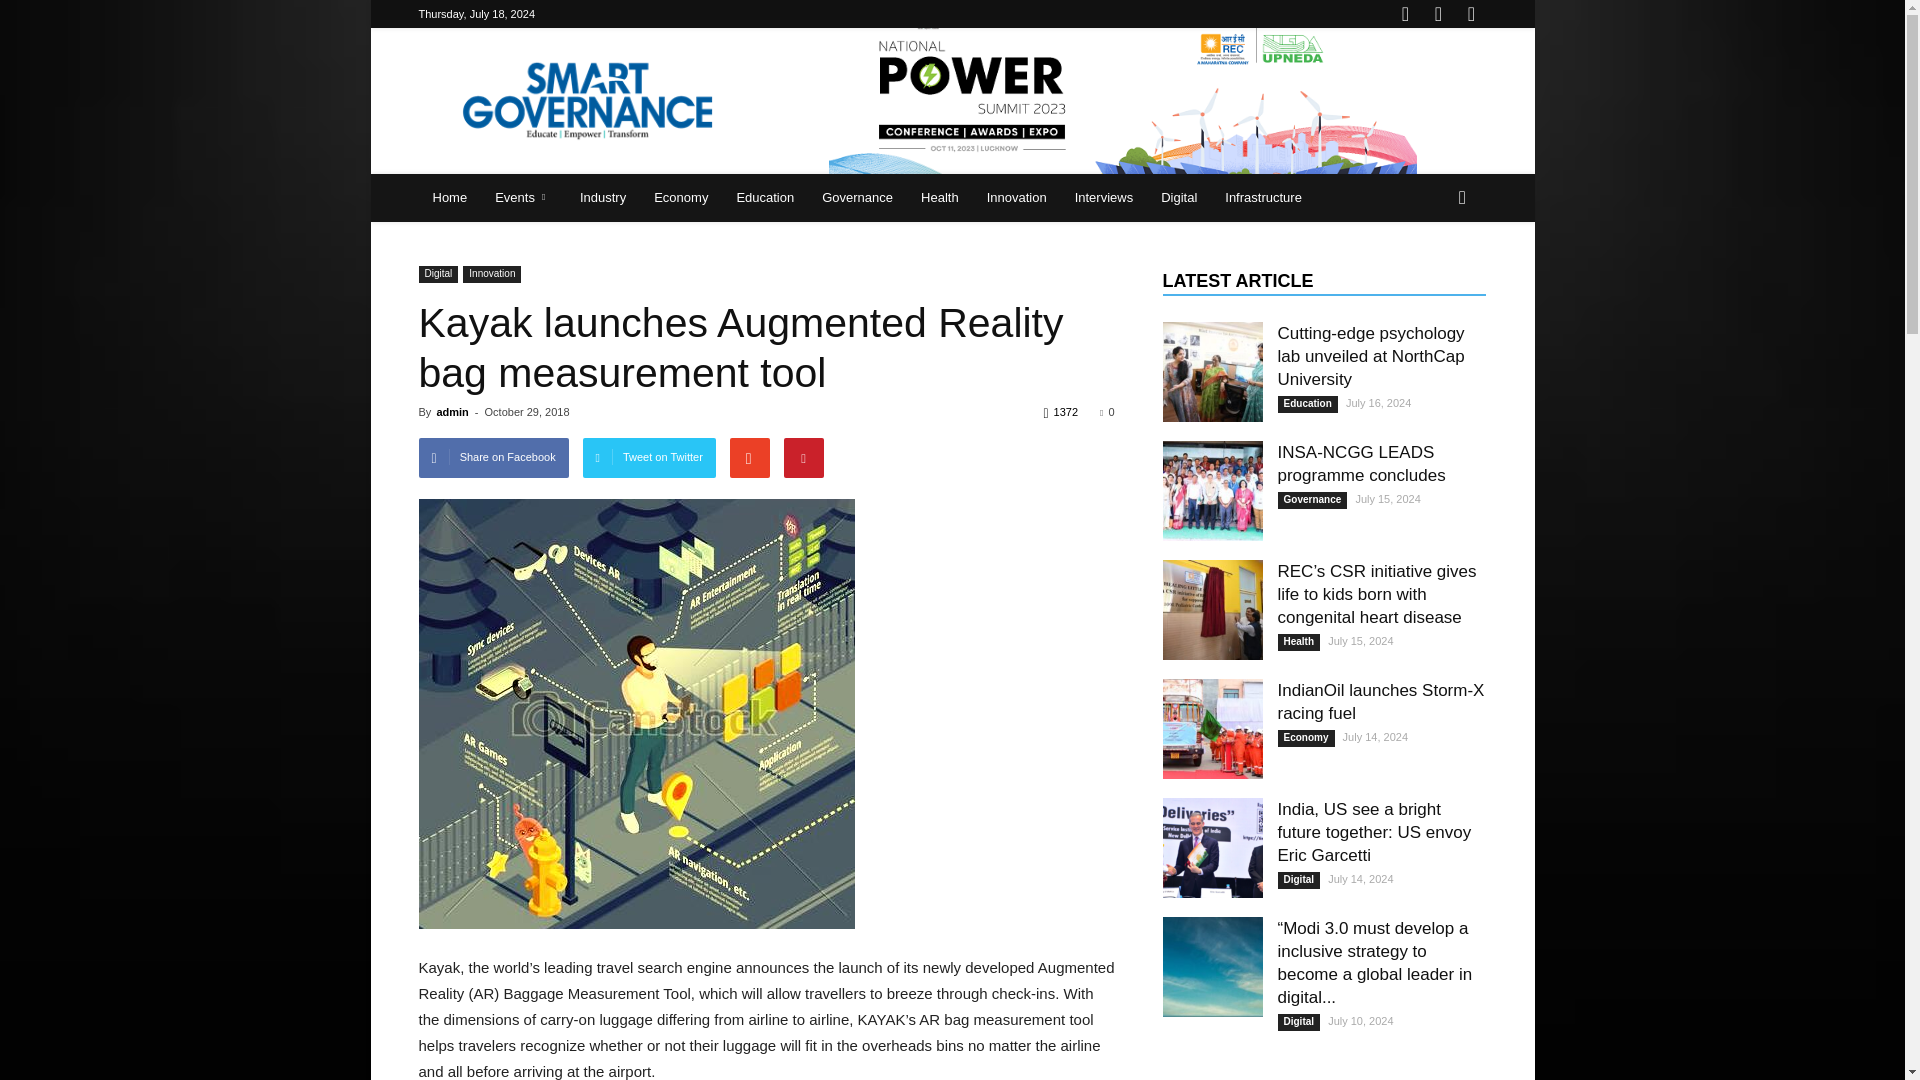 The width and height of the screenshot is (1920, 1080). Describe the element at coordinates (450, 198) in the screenshot. I see `Home` at that location.